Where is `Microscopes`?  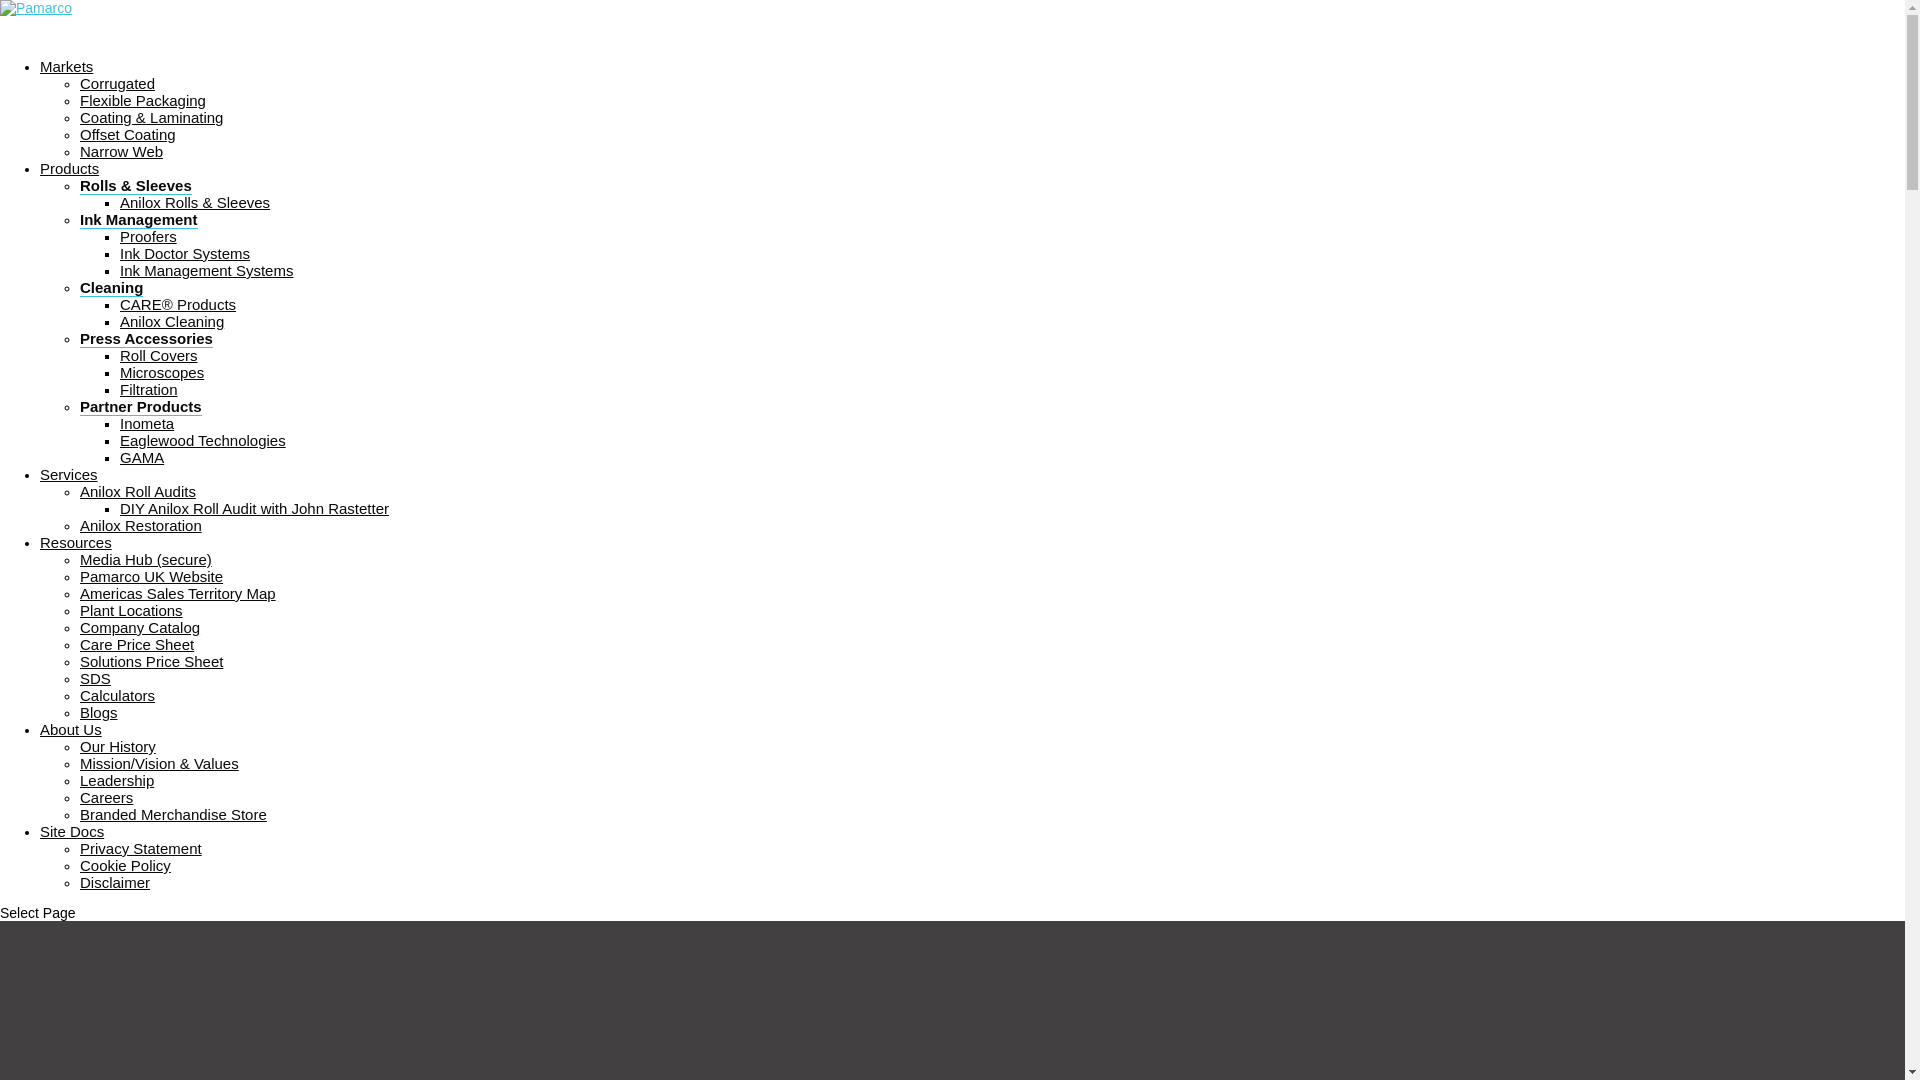 Microscopes is located at coordinates (161, 372).